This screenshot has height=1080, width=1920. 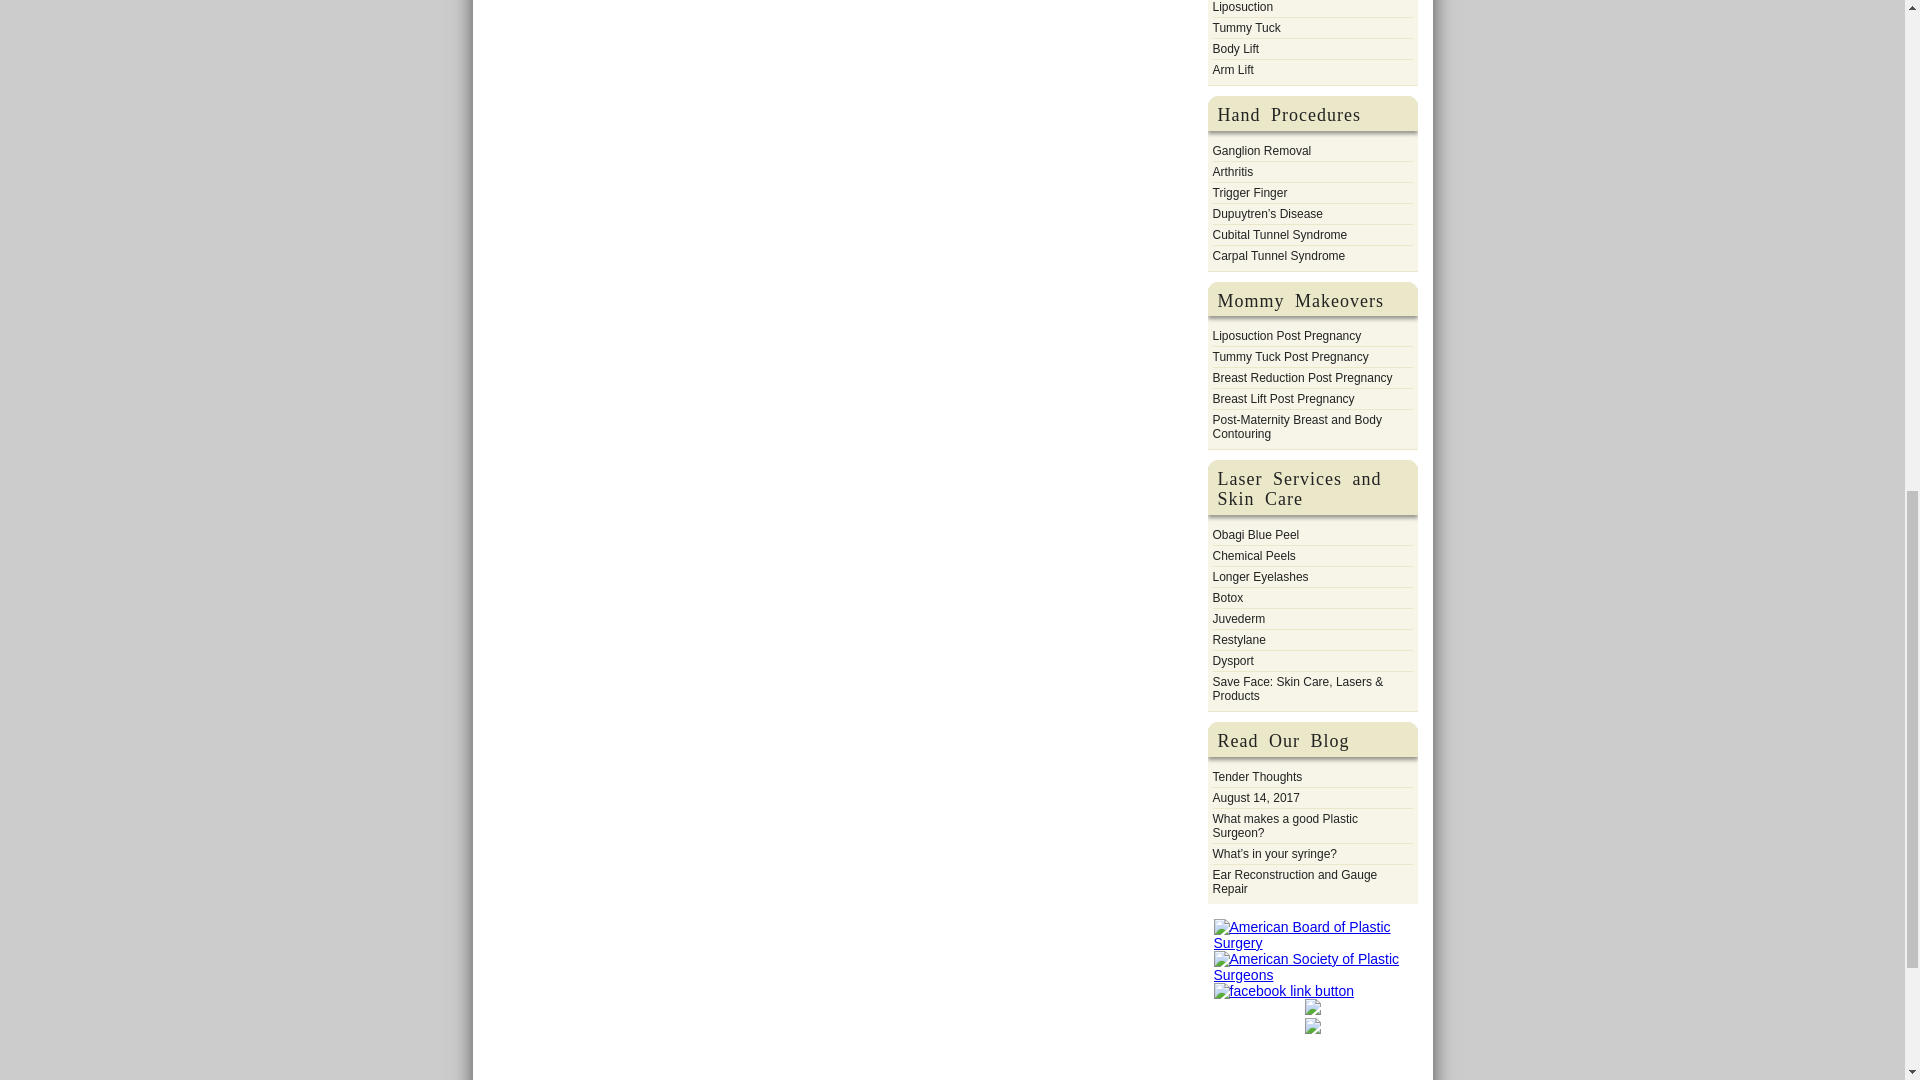 I want to click on Ganglion Removal, so click(x=1261, y=150).